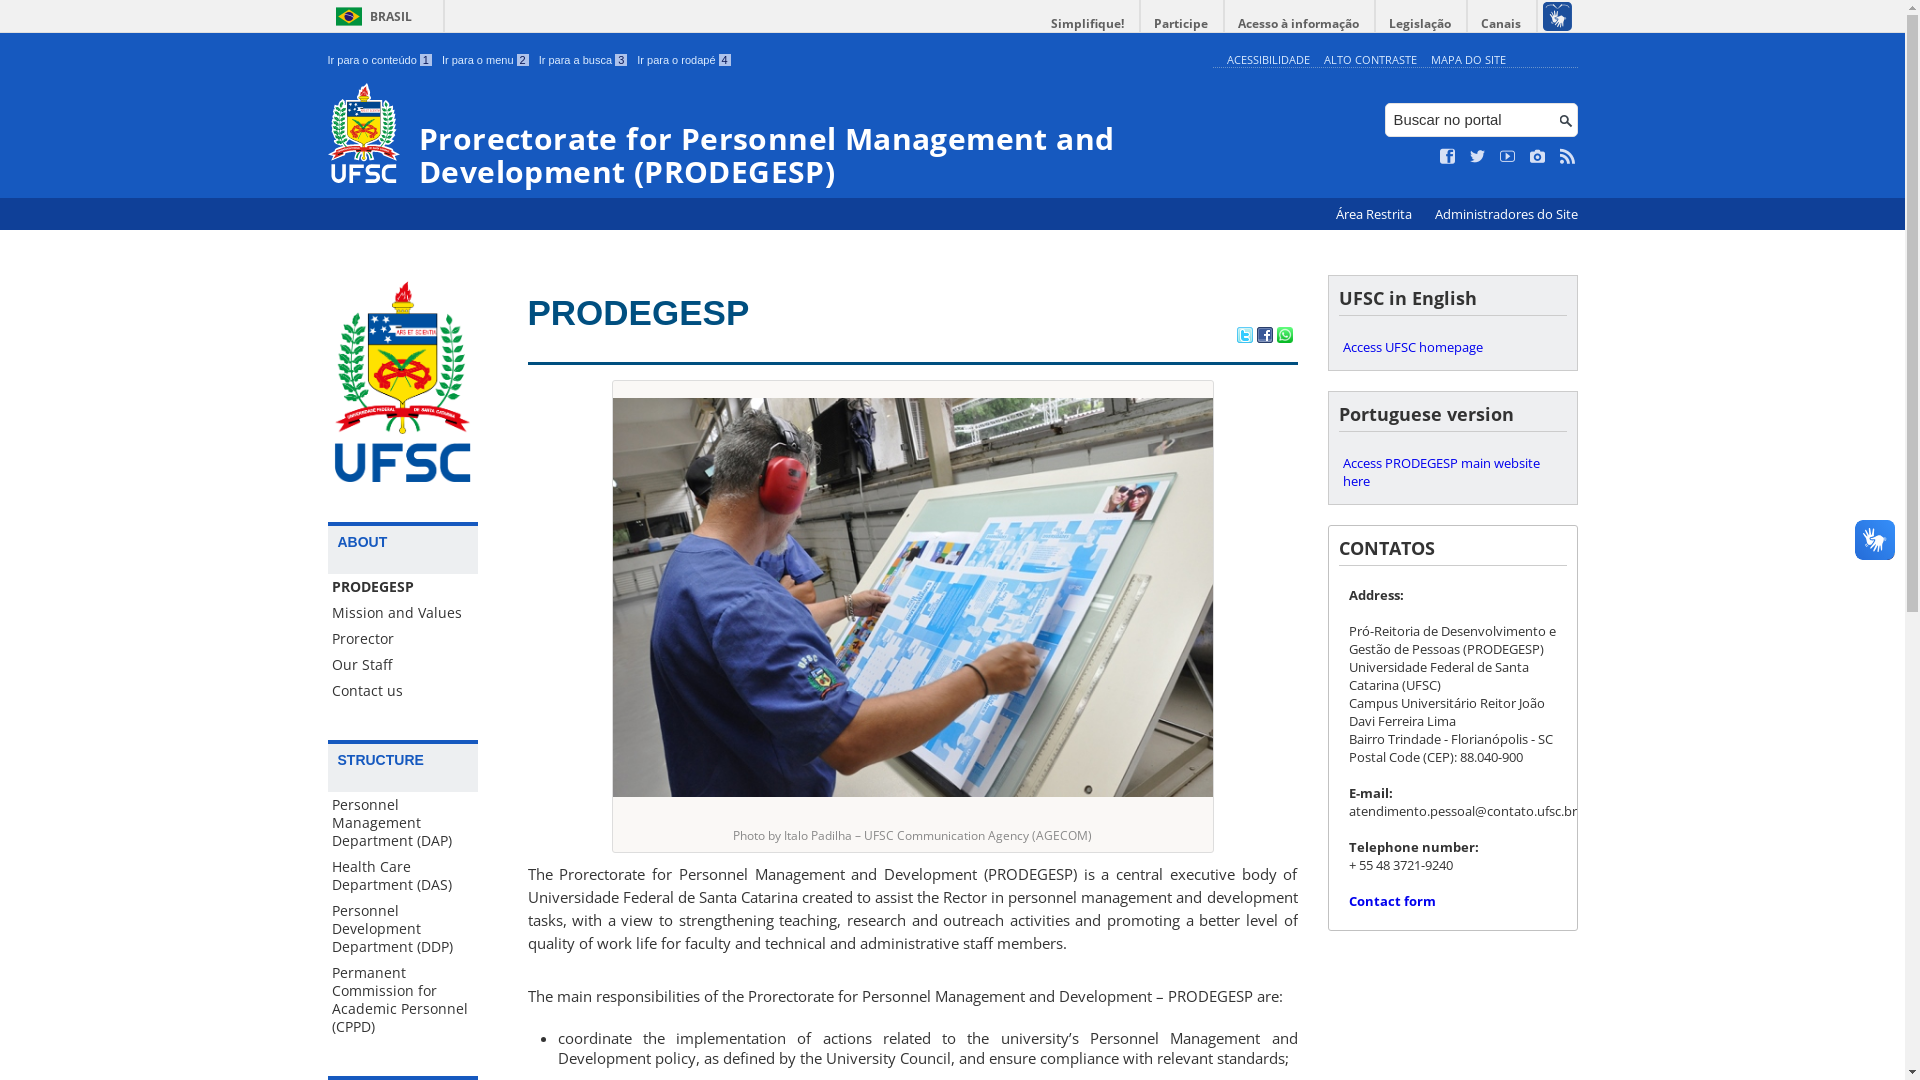 This screenshot has width=1920, height=1080. What do you see at coordinates (1370, 60) in the screenshot?
I see `ALTO CONTRASTE` at bounding box center [1370, 60].